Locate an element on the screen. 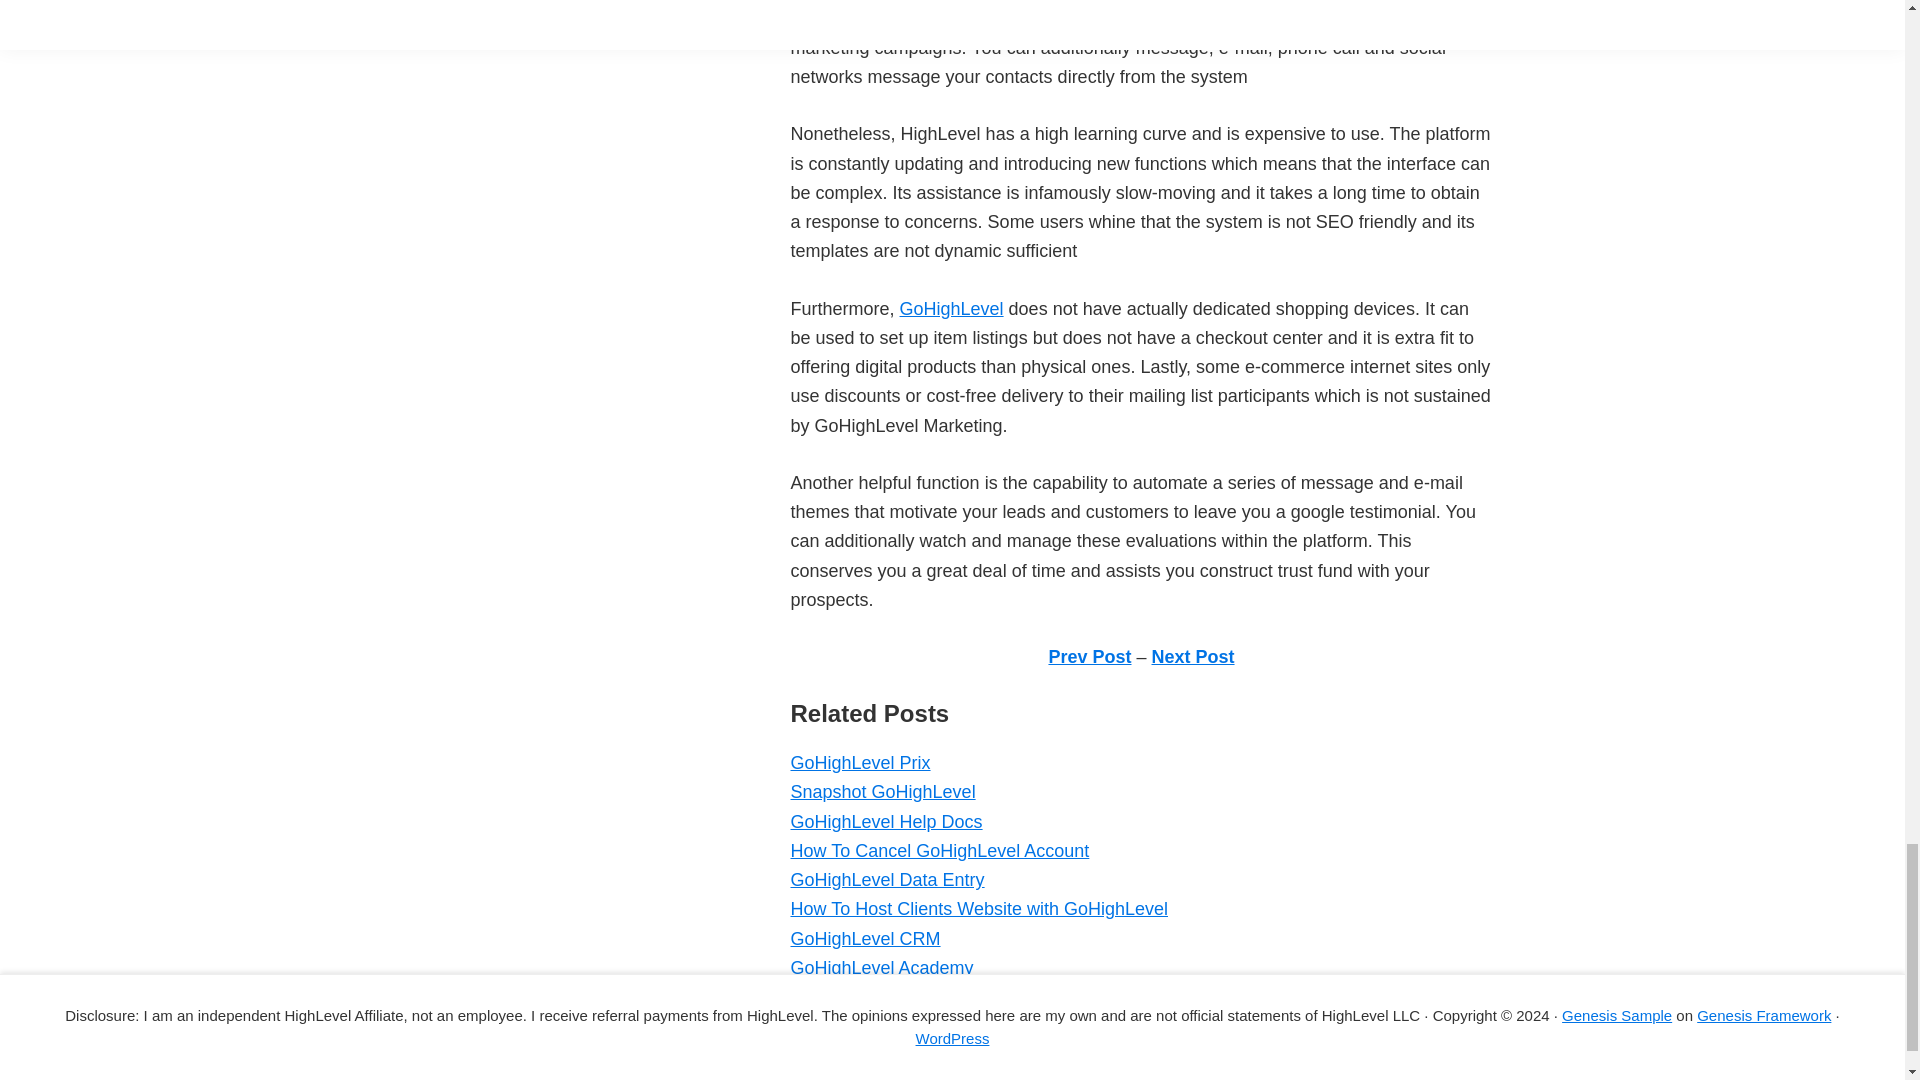 The height and width of the screenshot is (1080, 1920). How To Cancel GoHighLevel Account is located at coordinates (938, 850).